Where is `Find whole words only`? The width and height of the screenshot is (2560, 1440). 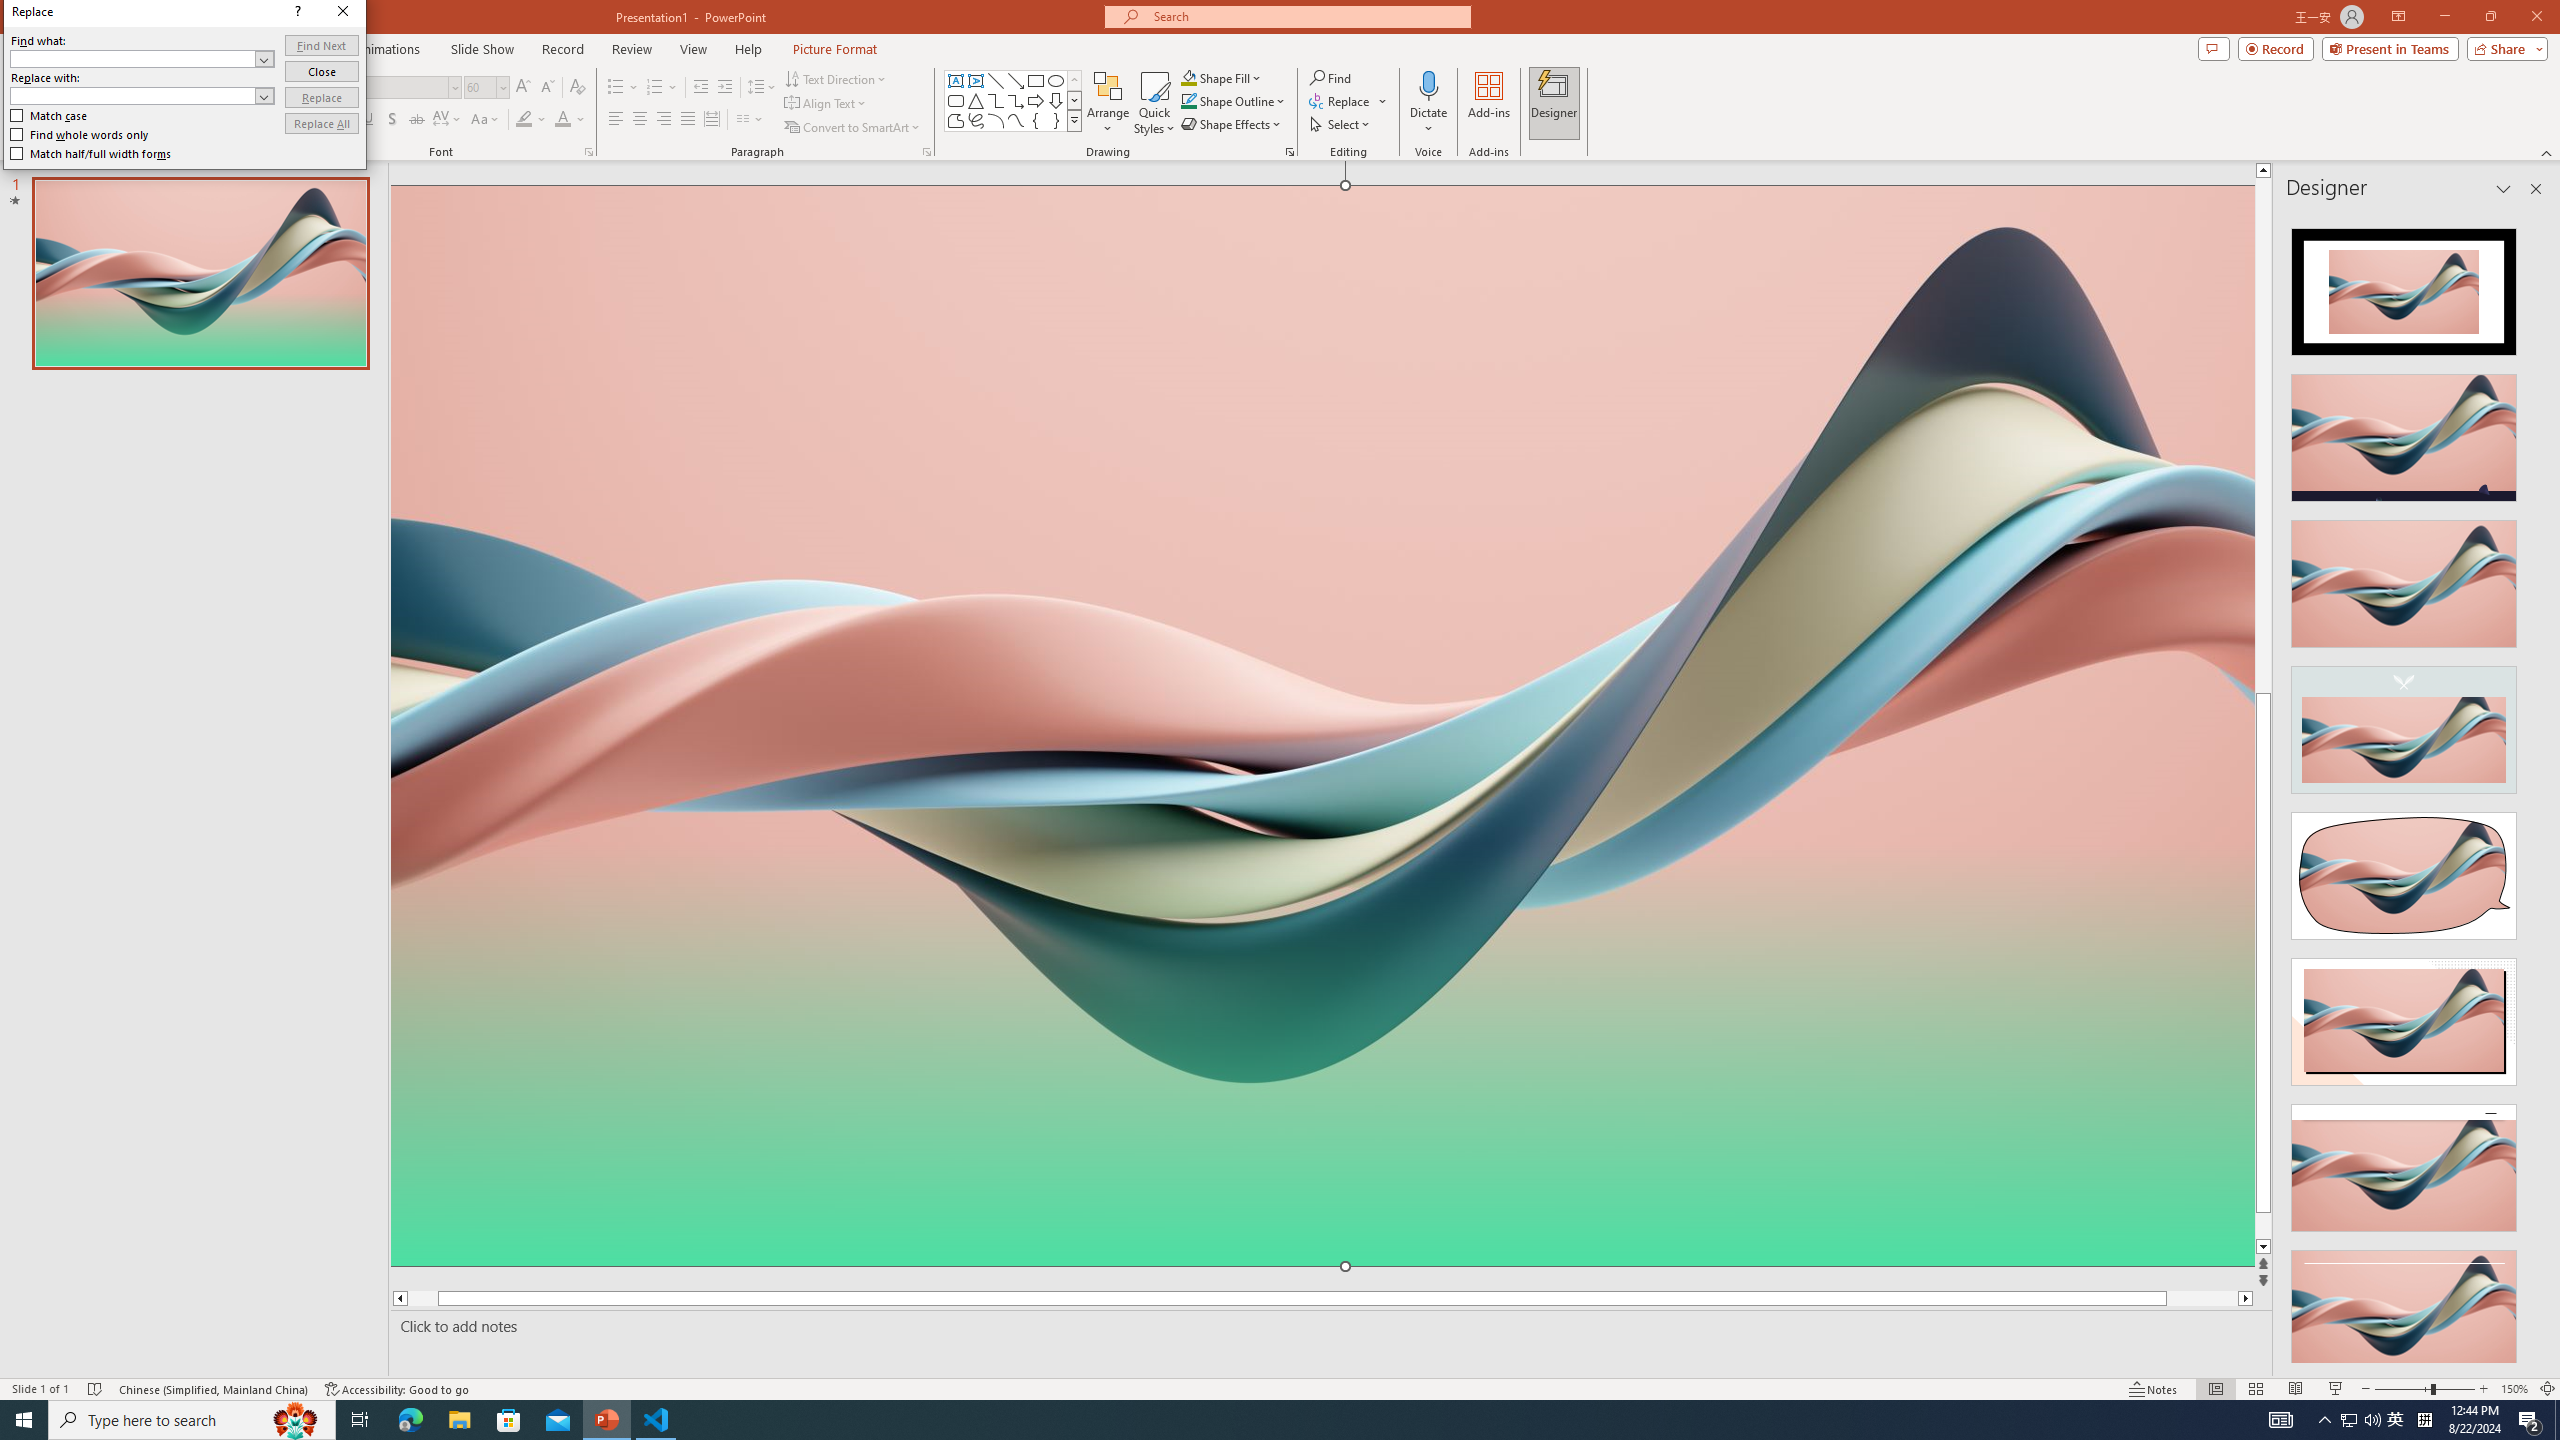 Find whole words only is located at coordinates (1264, 616).